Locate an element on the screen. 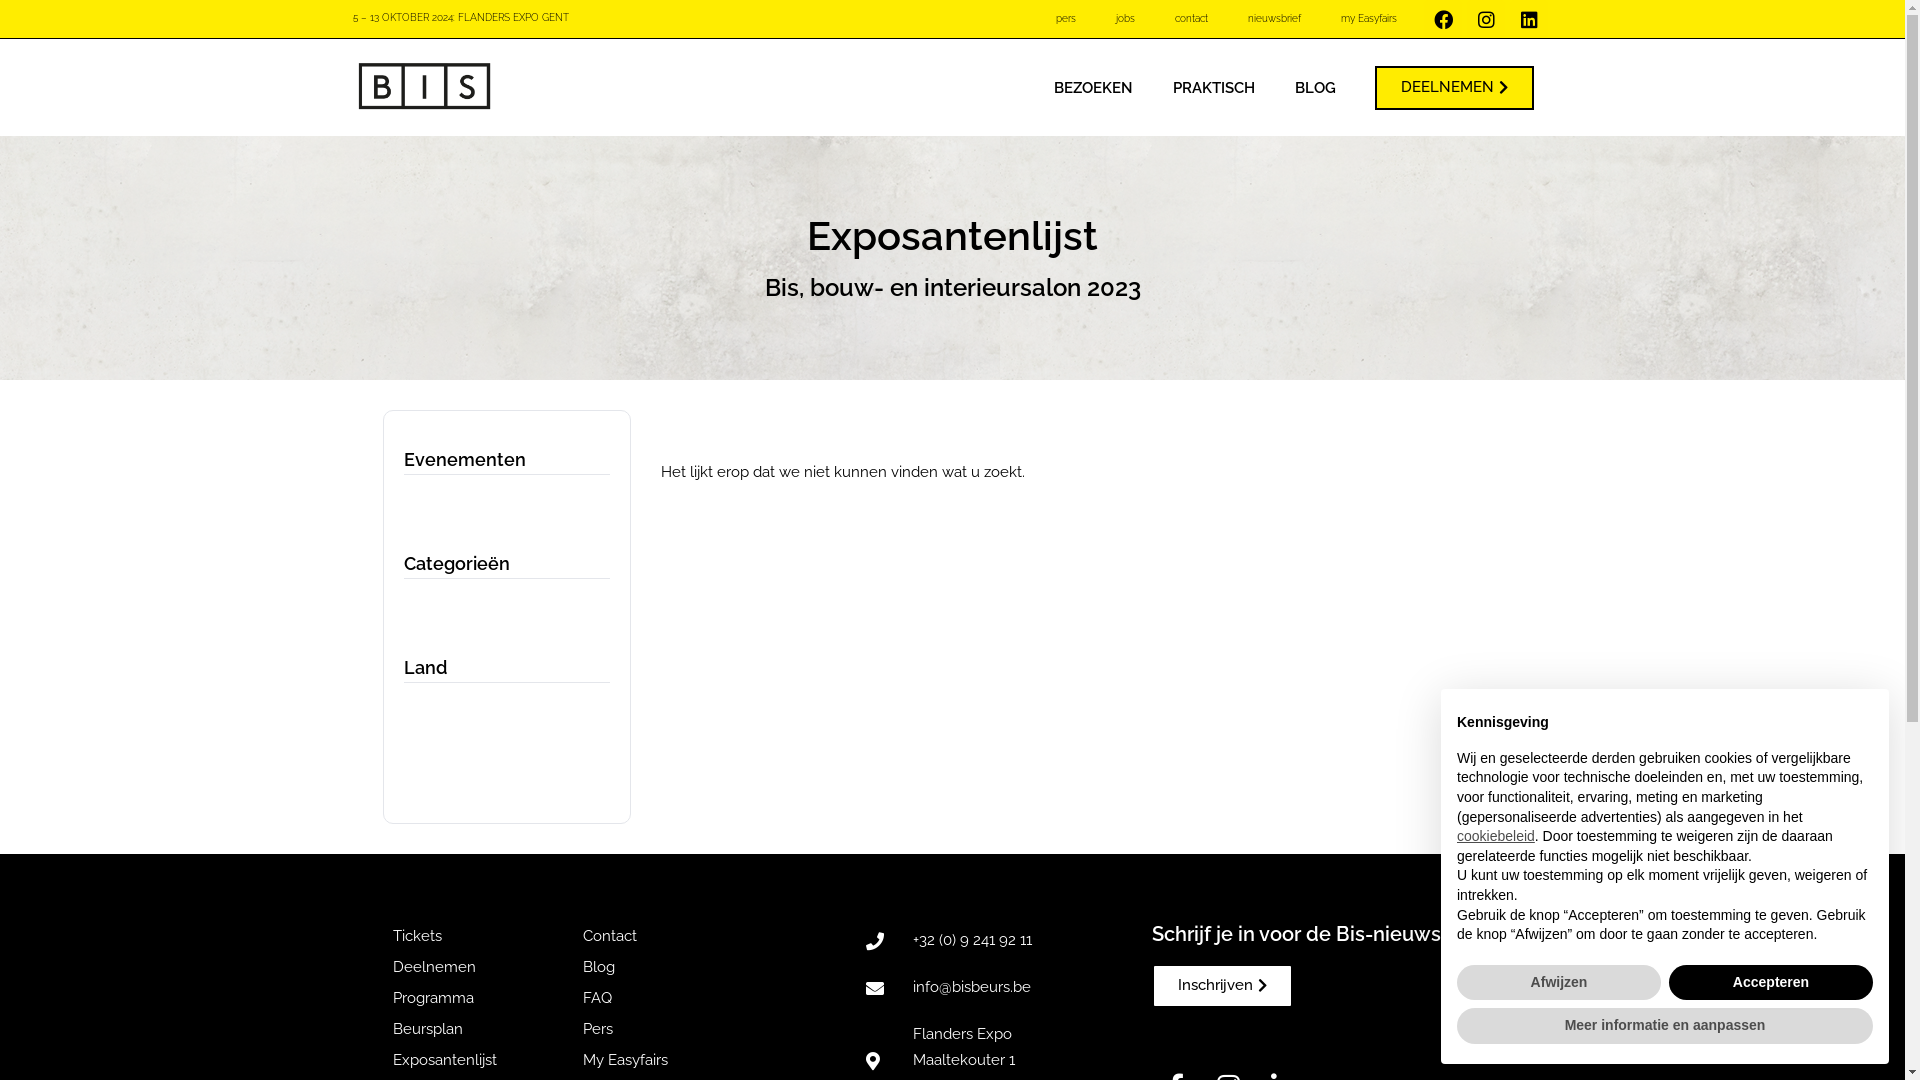  +32 (0) 9 241 92 11 is located at coordinates (997, 941).